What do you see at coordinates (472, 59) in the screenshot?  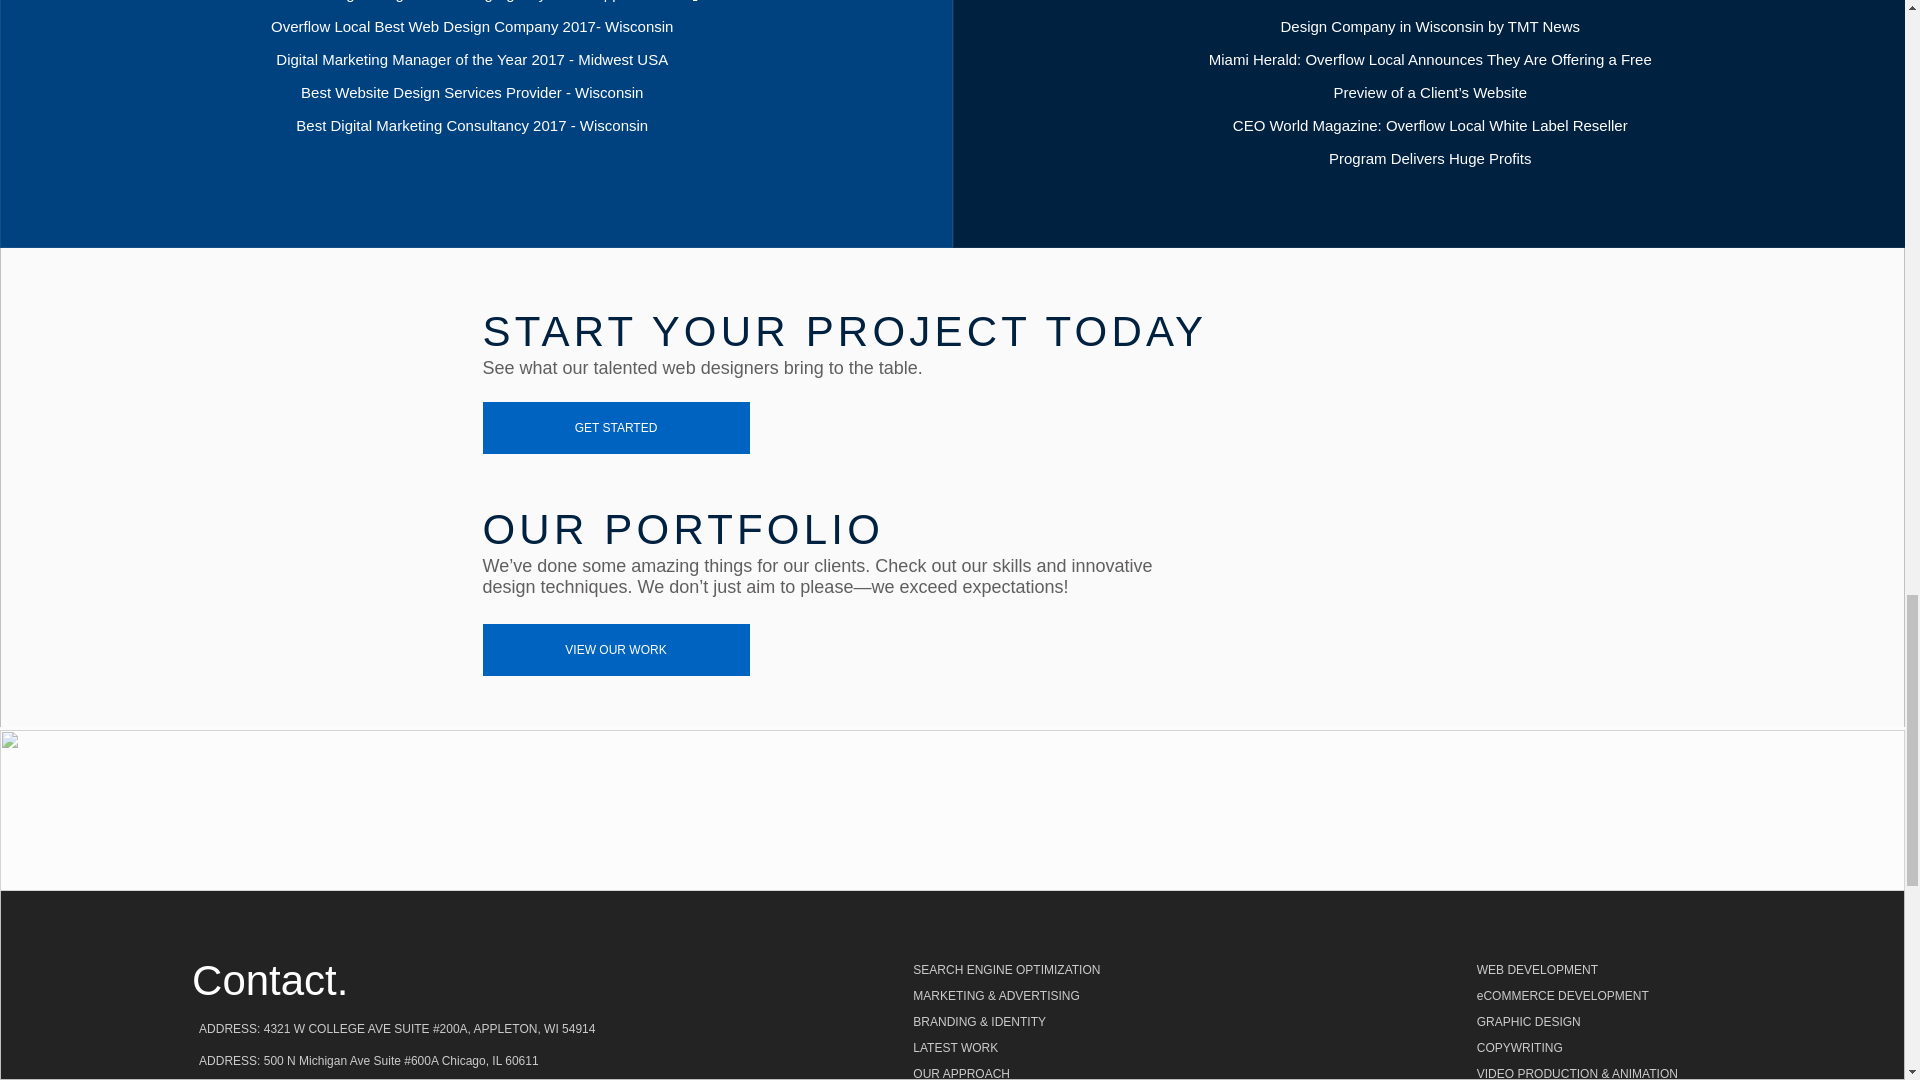 I see `Digital Marketing Manager of the Year 2017 - Midwest USA` at bounding box center [472, 59].